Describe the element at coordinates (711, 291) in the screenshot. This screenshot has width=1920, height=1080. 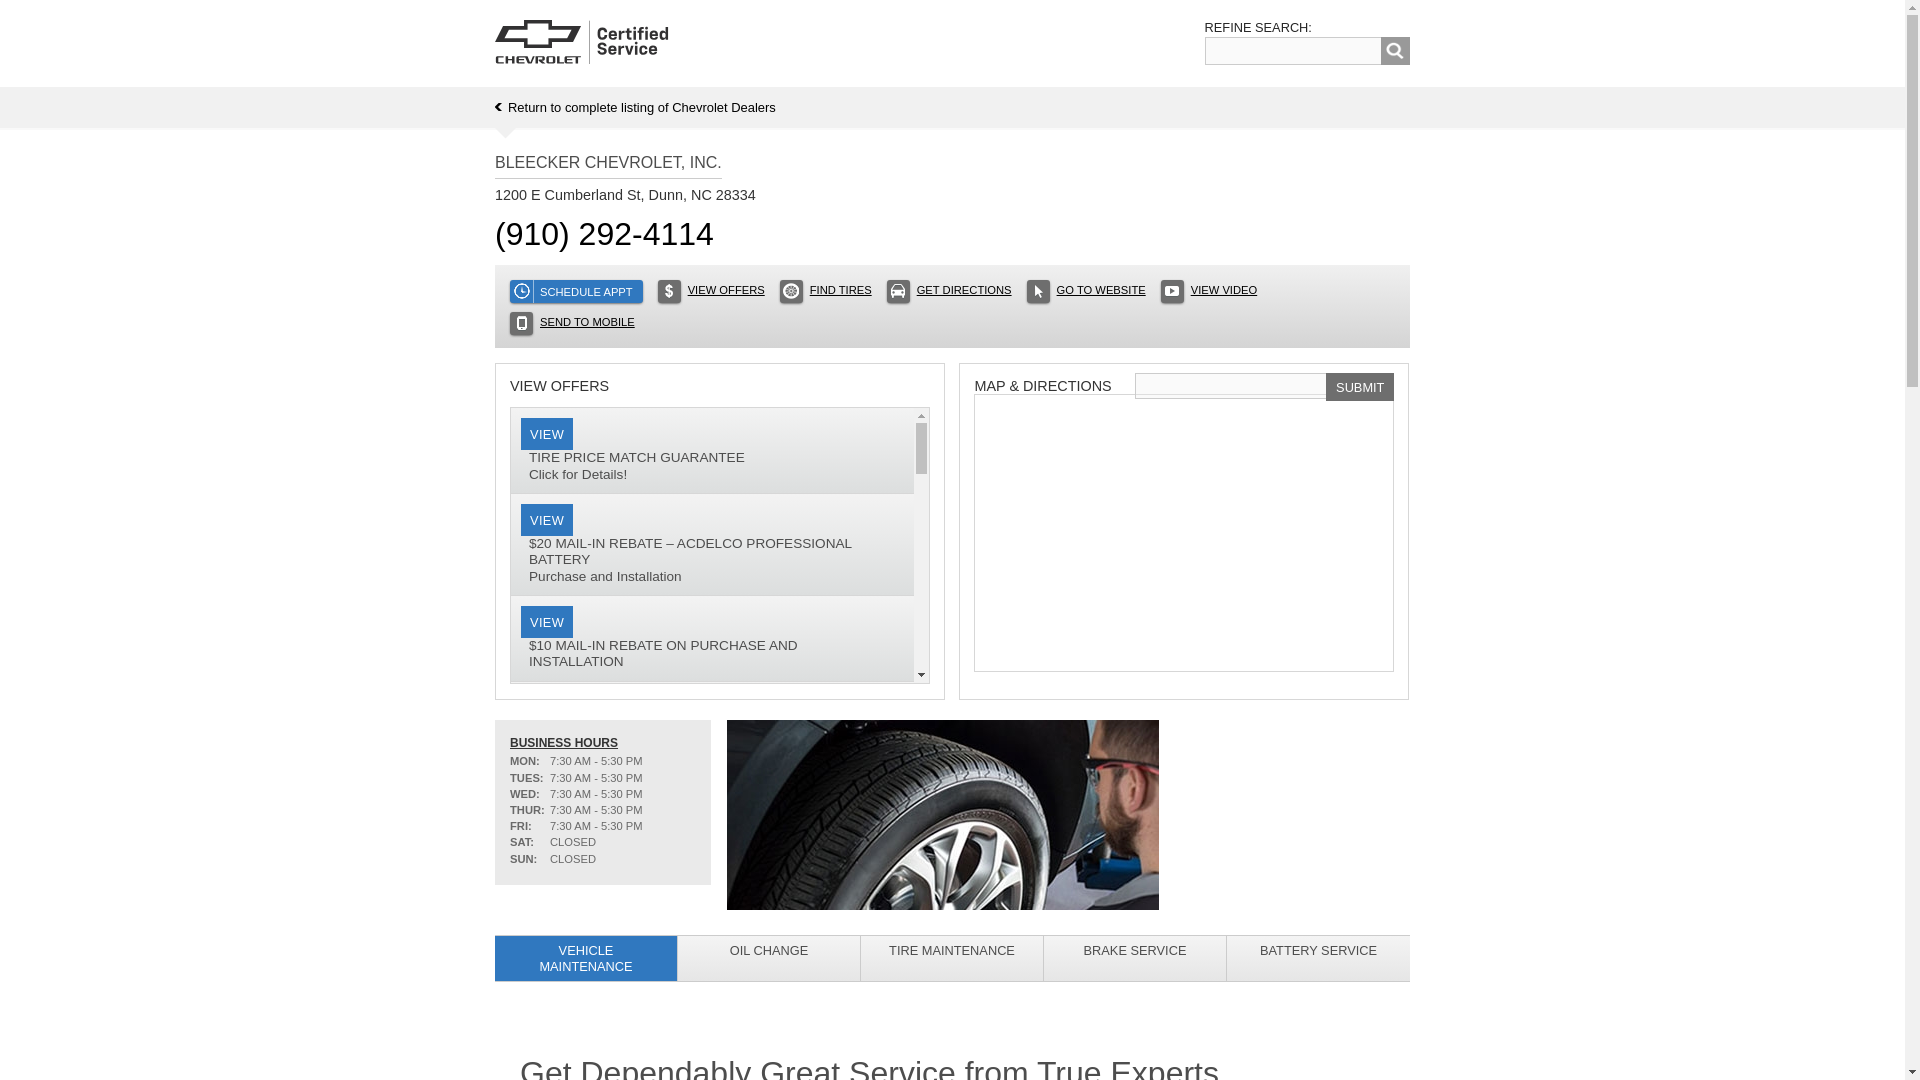
I see `VIEW OFFERS` at that location.